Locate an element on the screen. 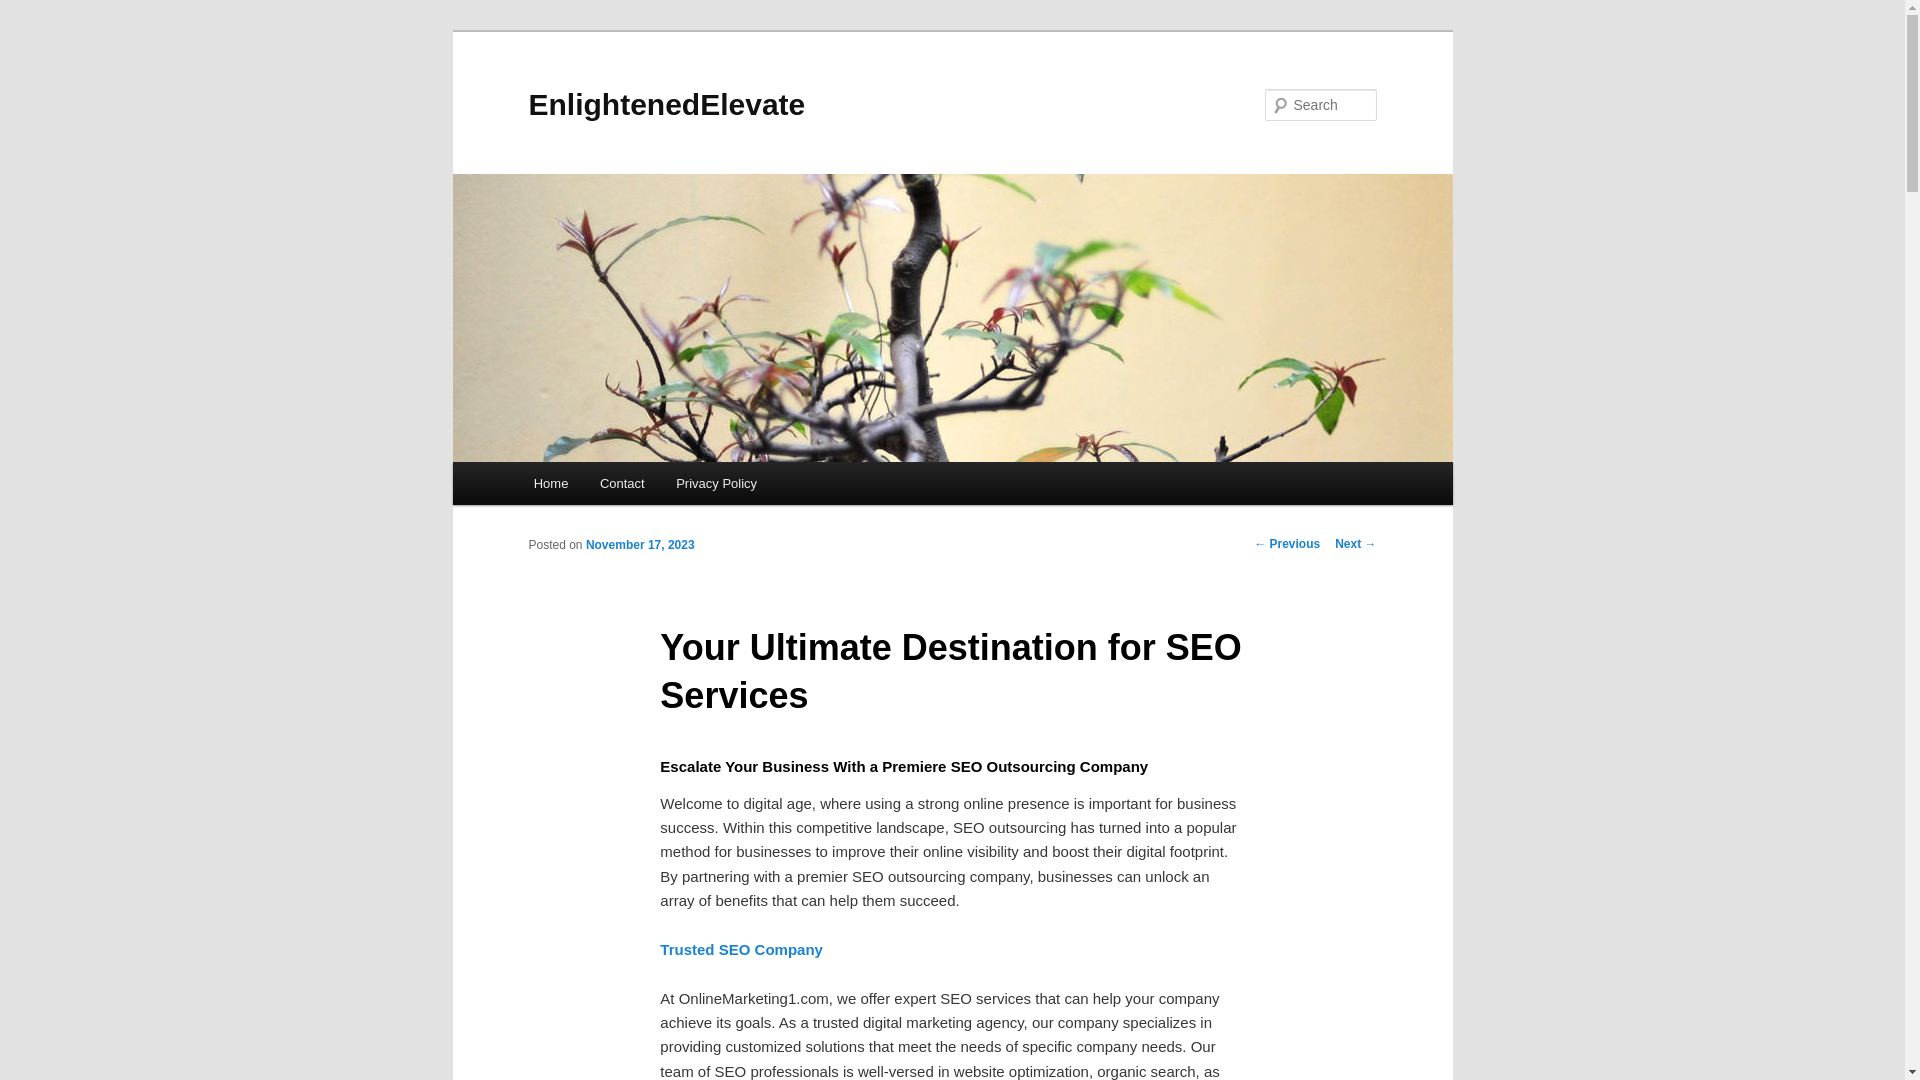 This screenshot has width=1920, height=1080. Contact is located at coordinates (622, 484).